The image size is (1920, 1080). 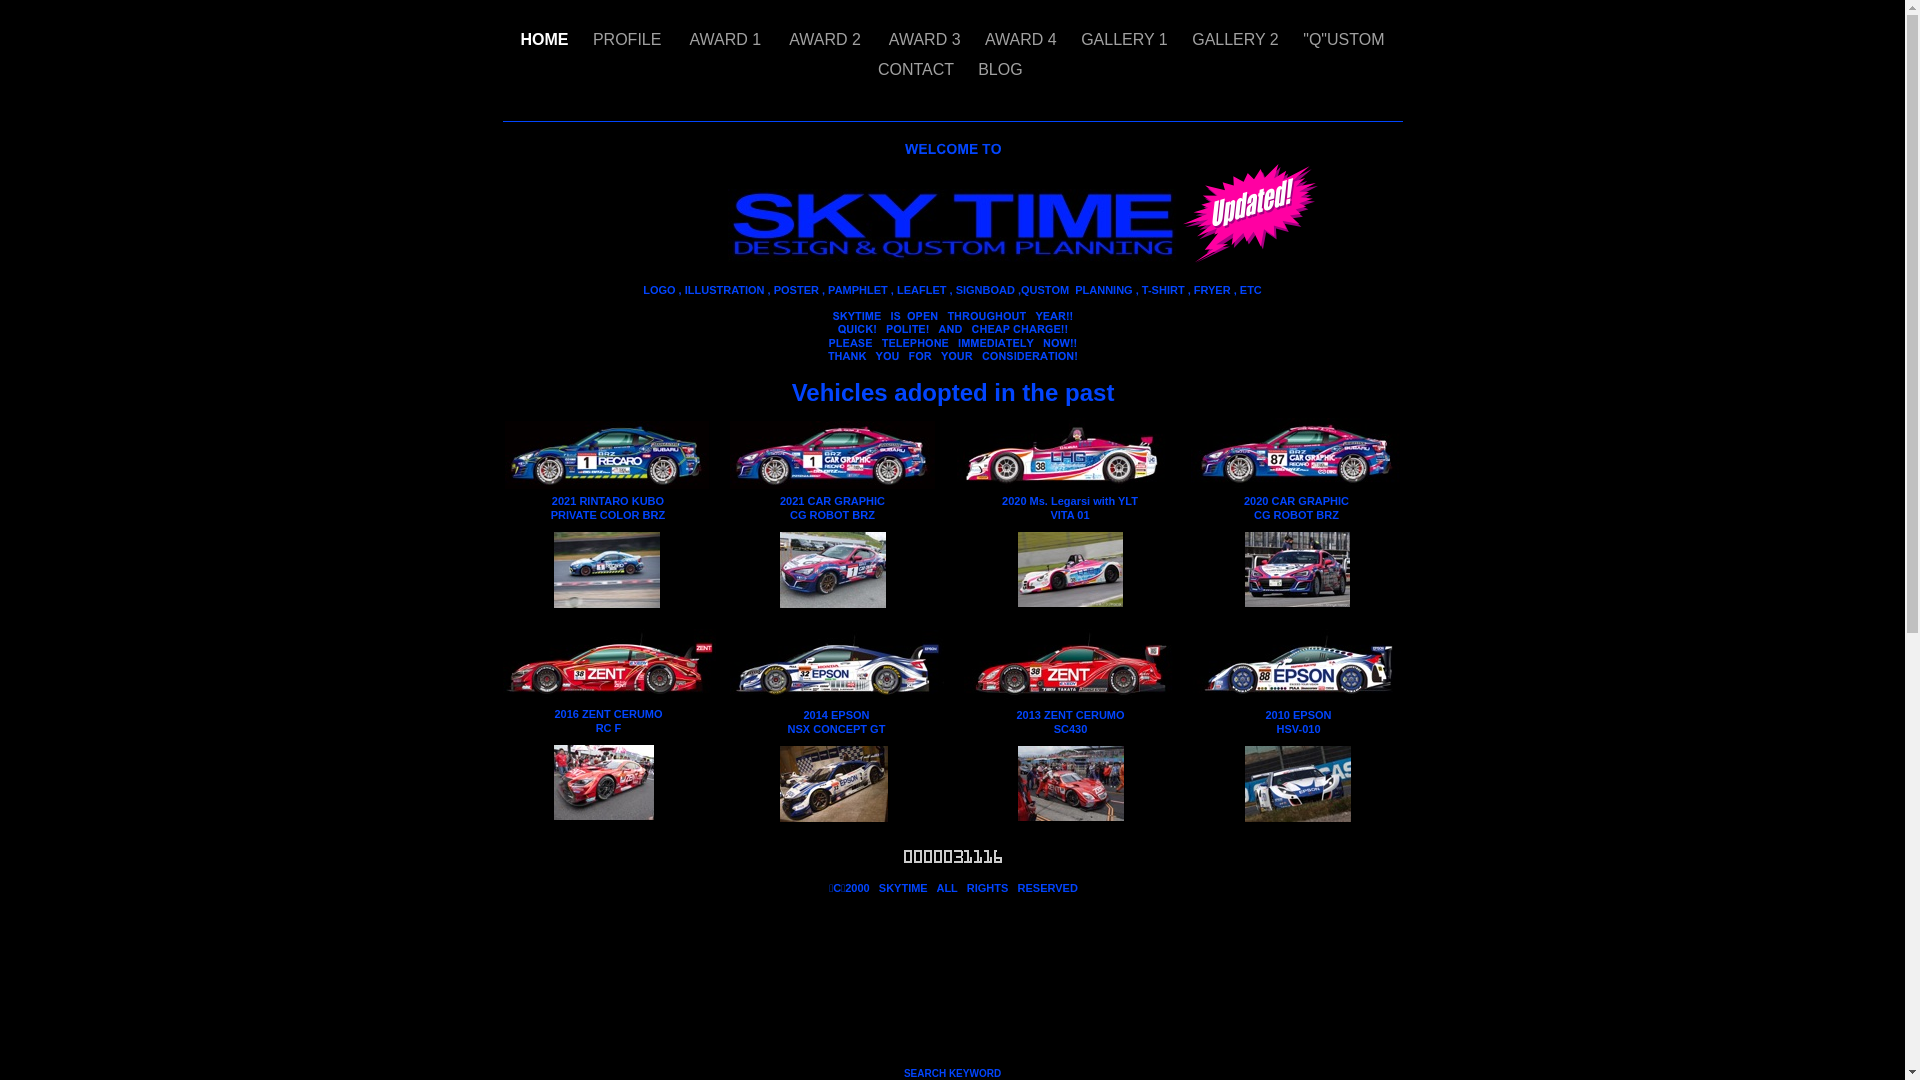 What do you see at coordinates (1002, 69) in the screenshot?
I see `BLOG ` at bounding box center [1002, 69].